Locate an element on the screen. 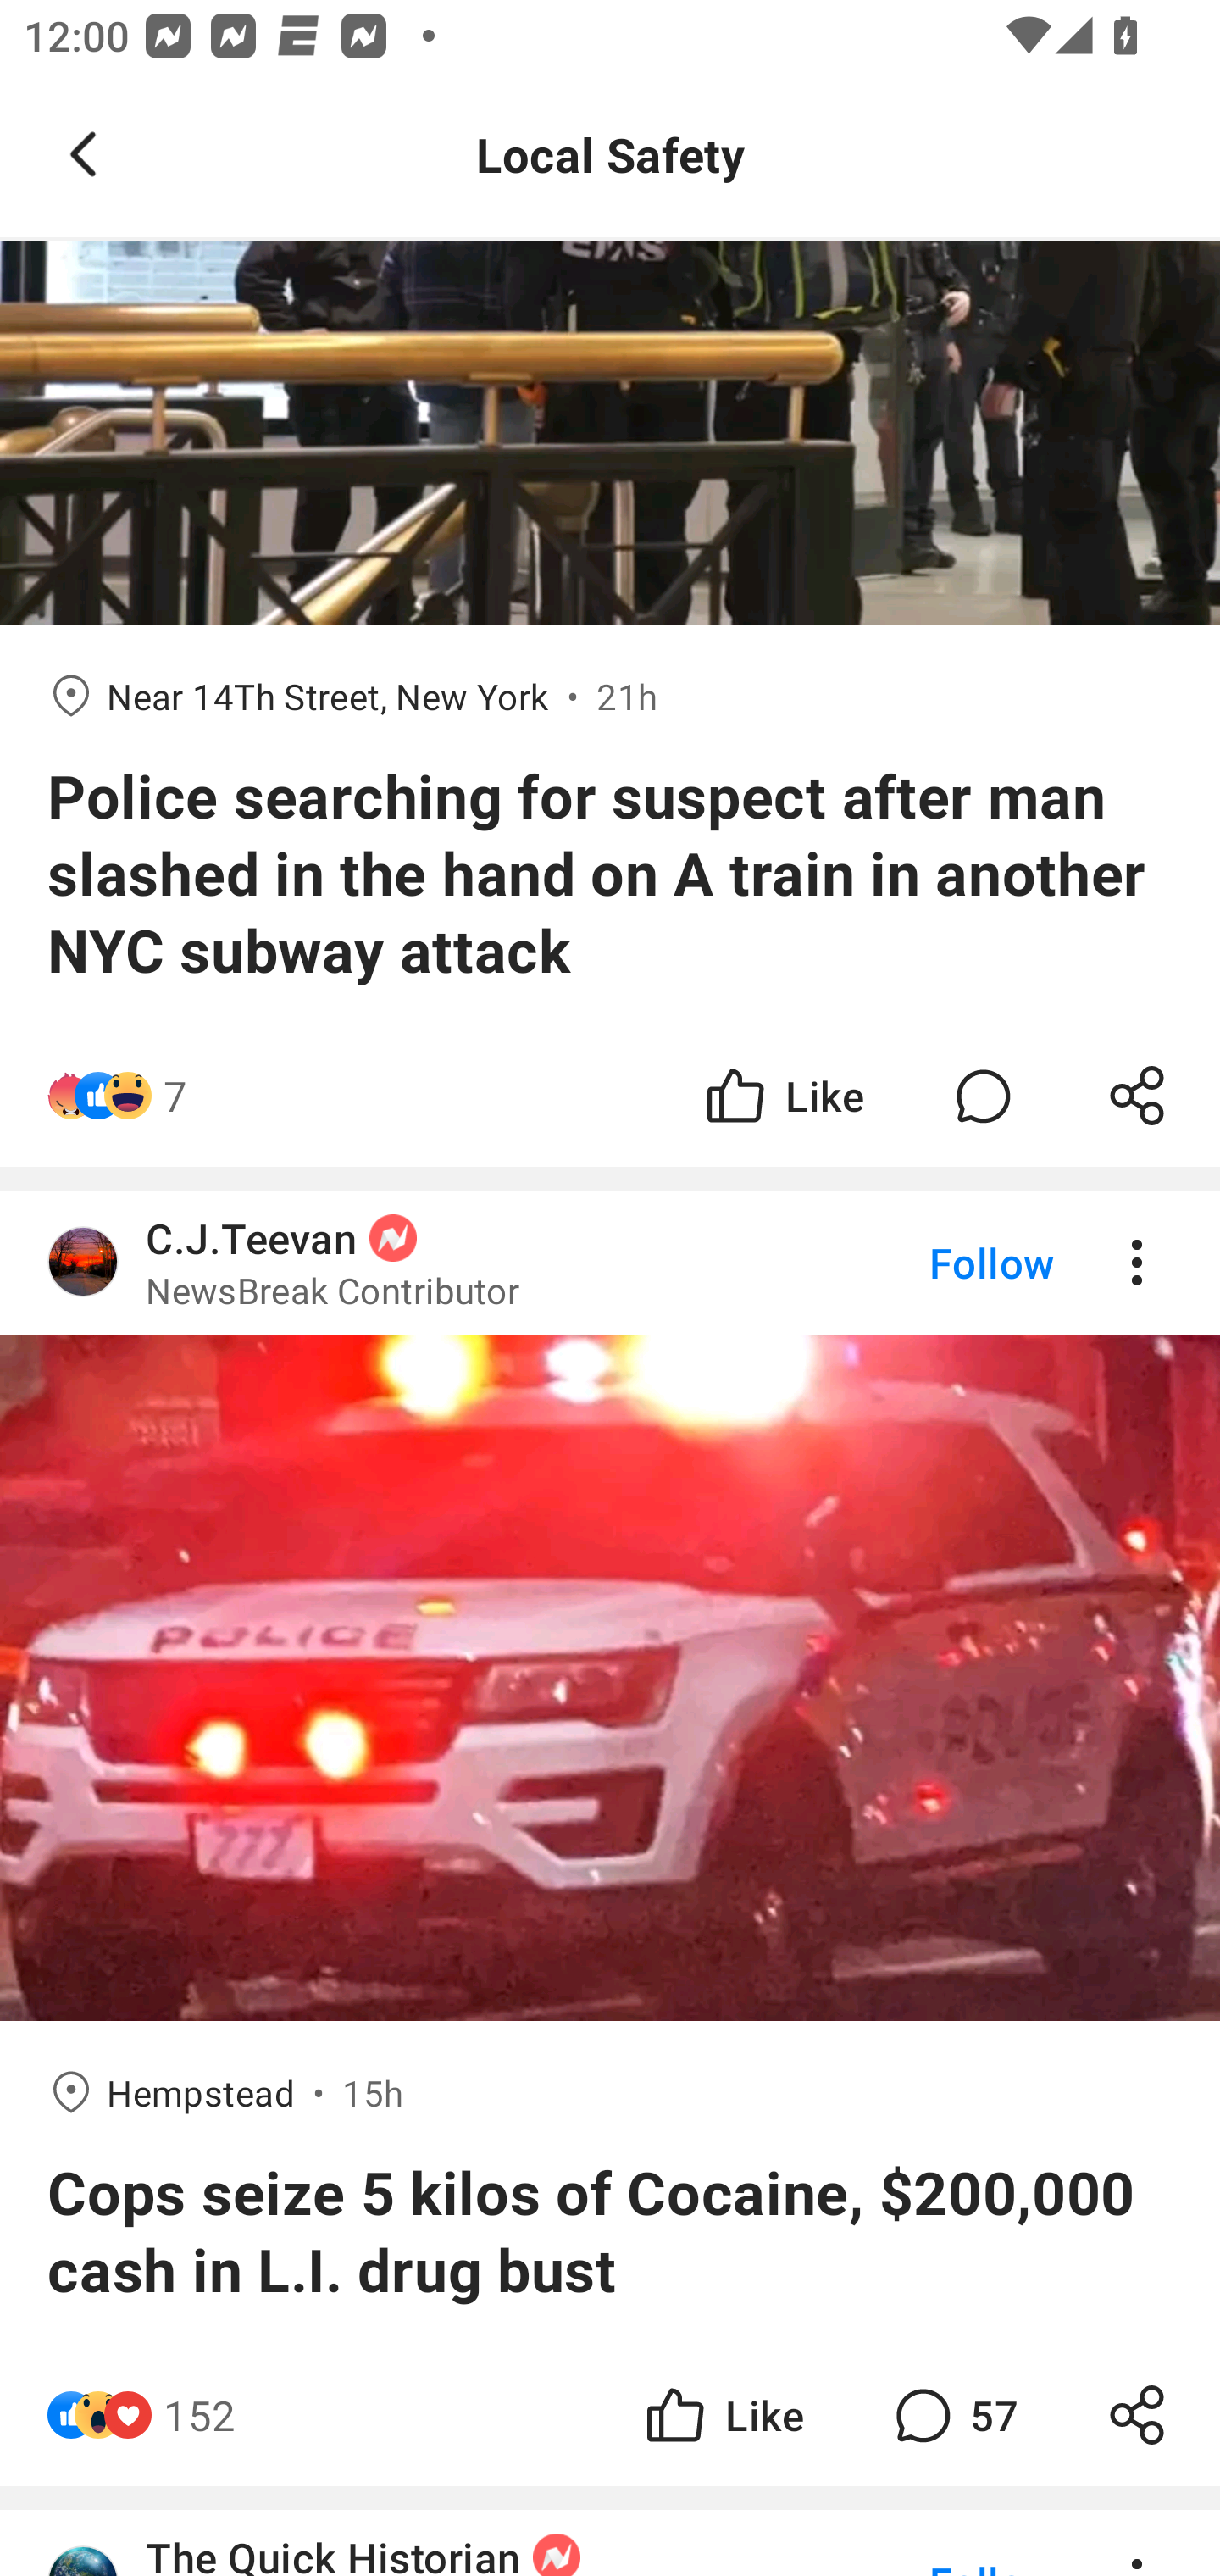  Navigate up is located at coordinates (83, 154).